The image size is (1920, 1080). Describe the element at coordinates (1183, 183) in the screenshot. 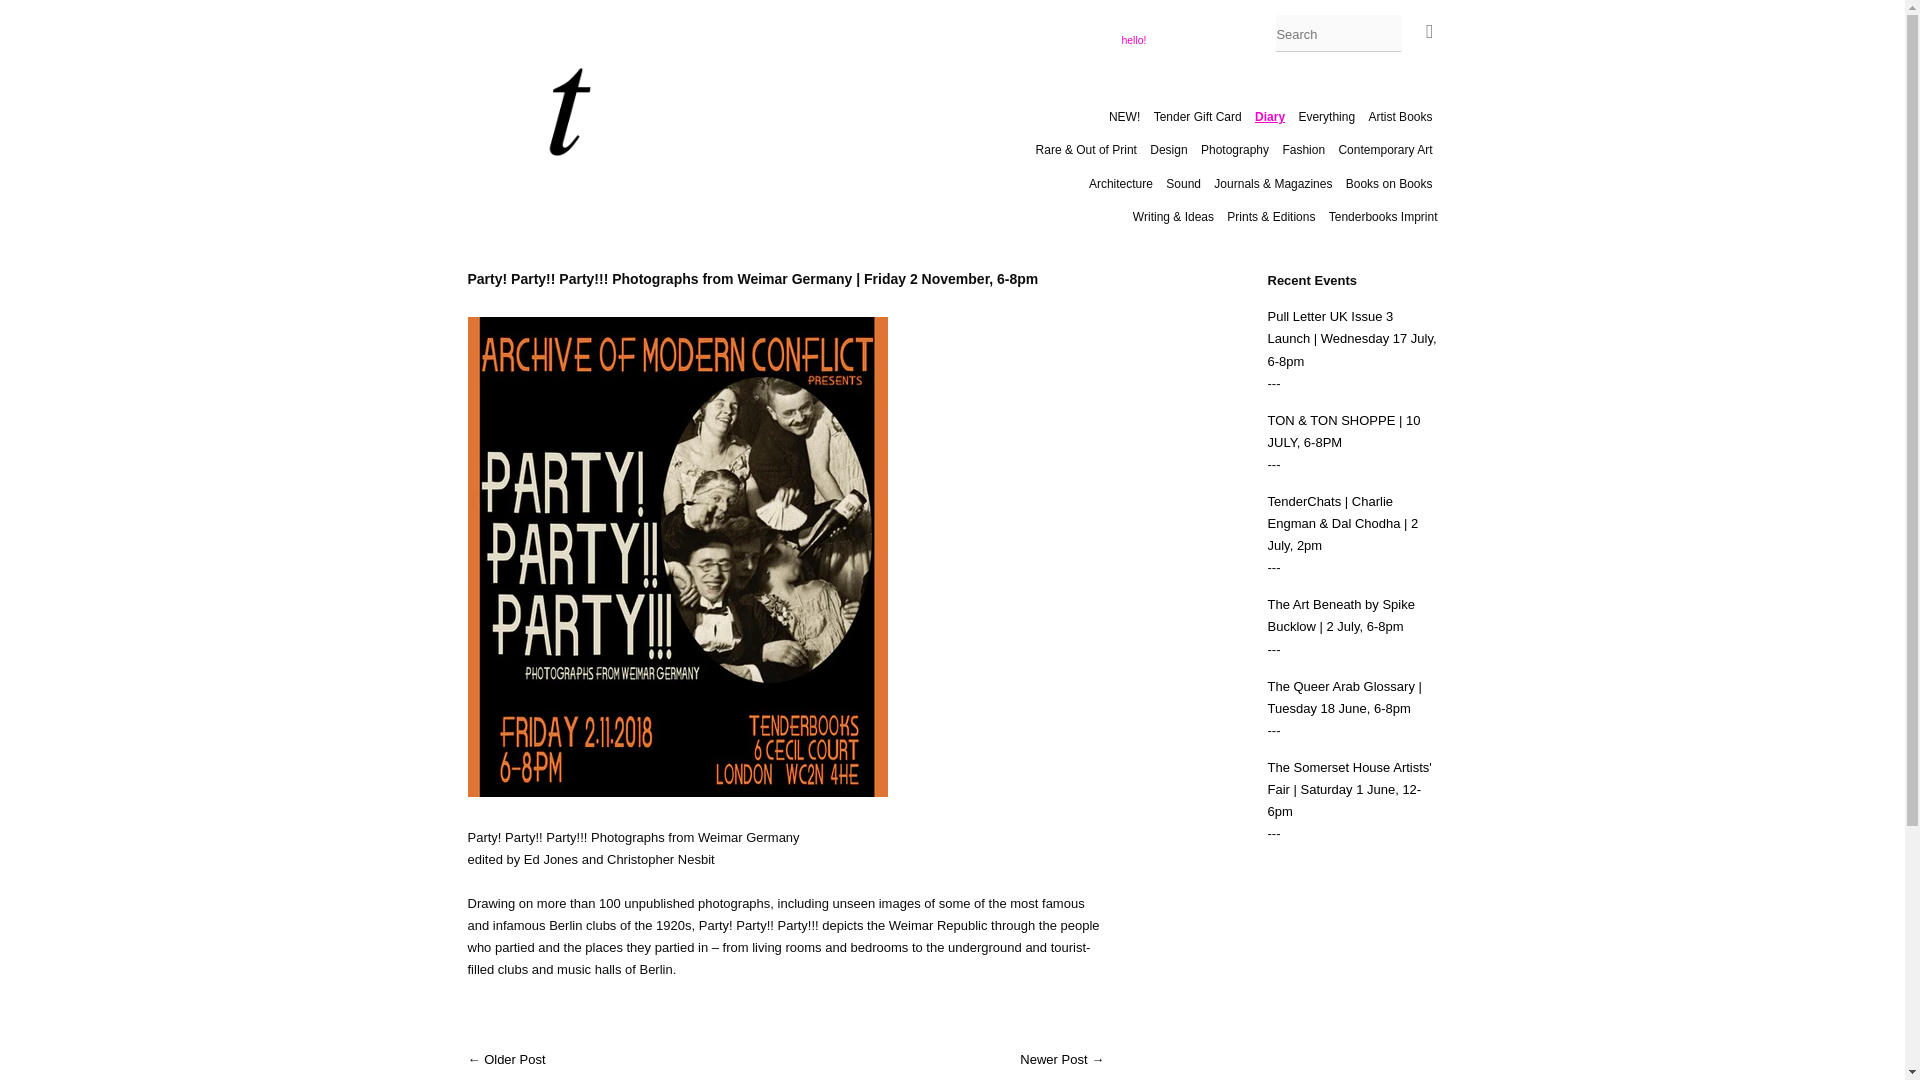

I see `Sound` at that location.